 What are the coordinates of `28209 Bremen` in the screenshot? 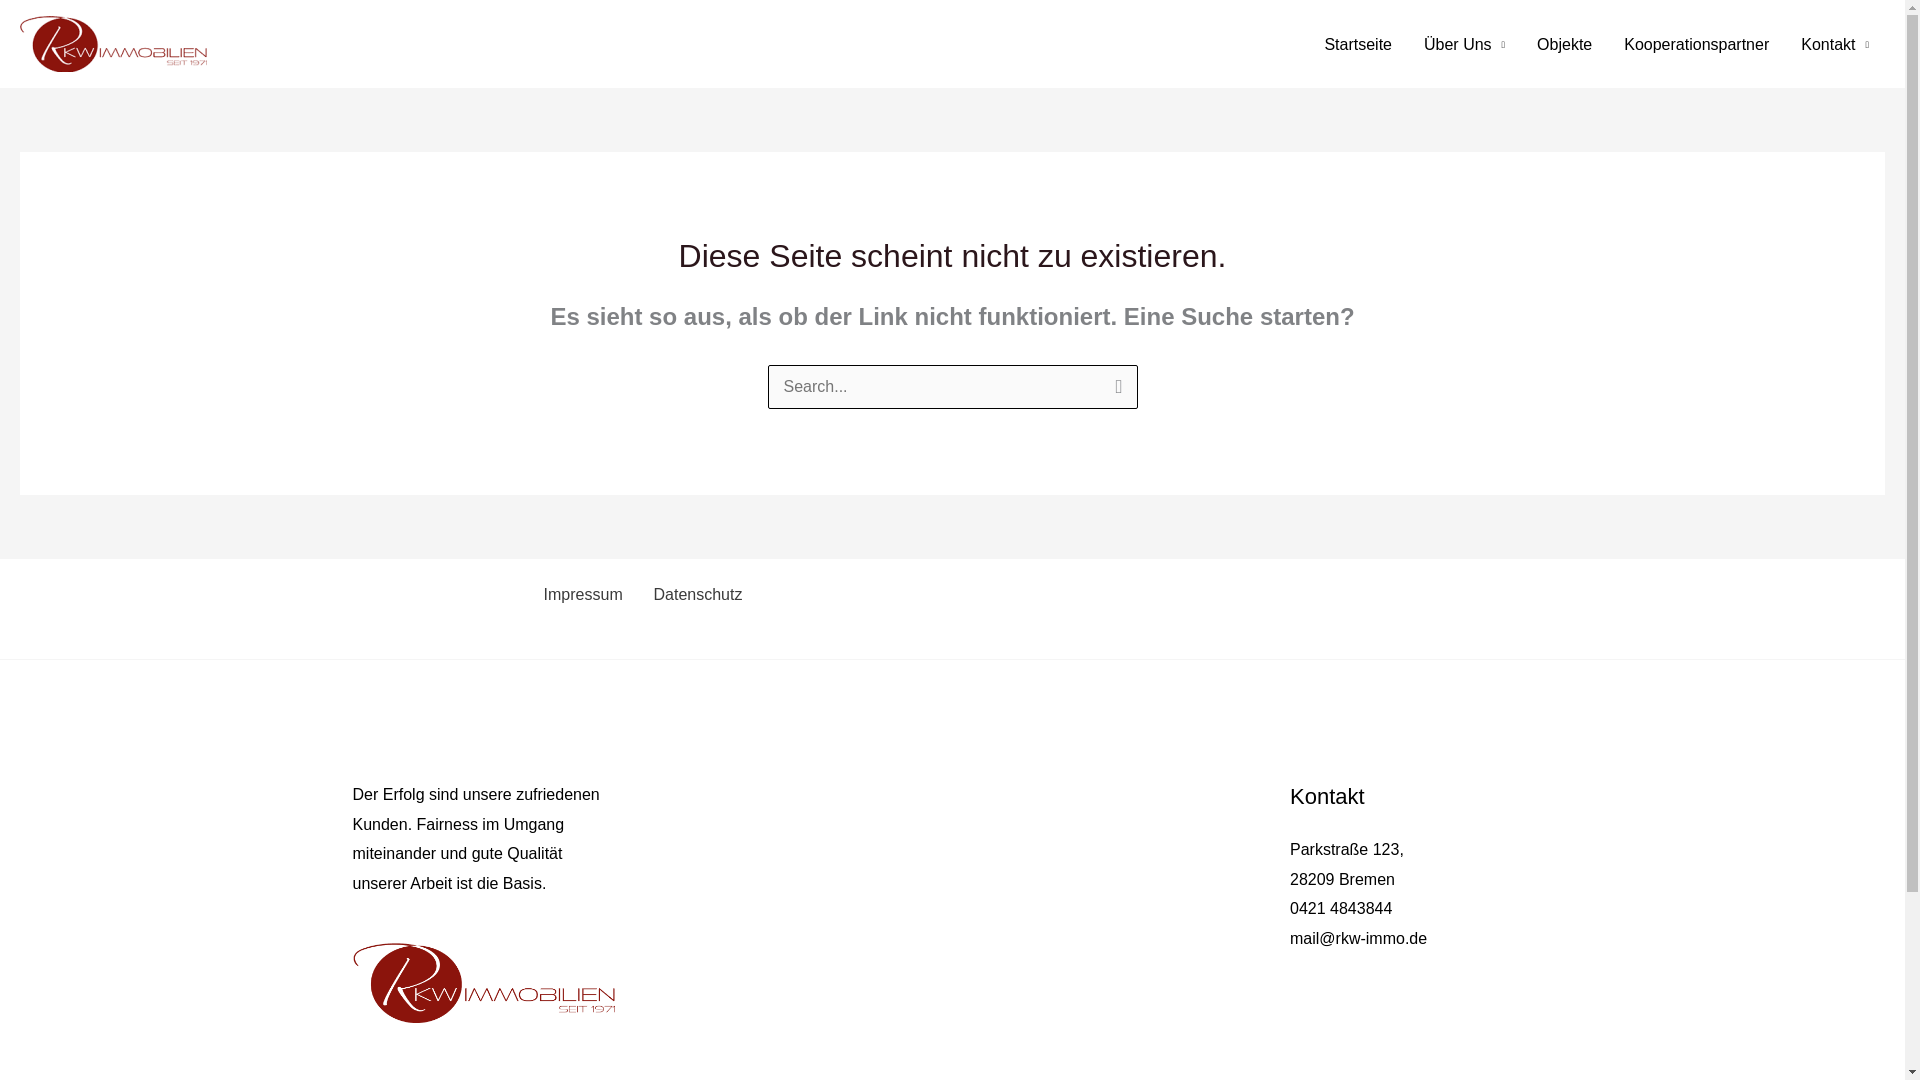 It's located at (1342, 878).